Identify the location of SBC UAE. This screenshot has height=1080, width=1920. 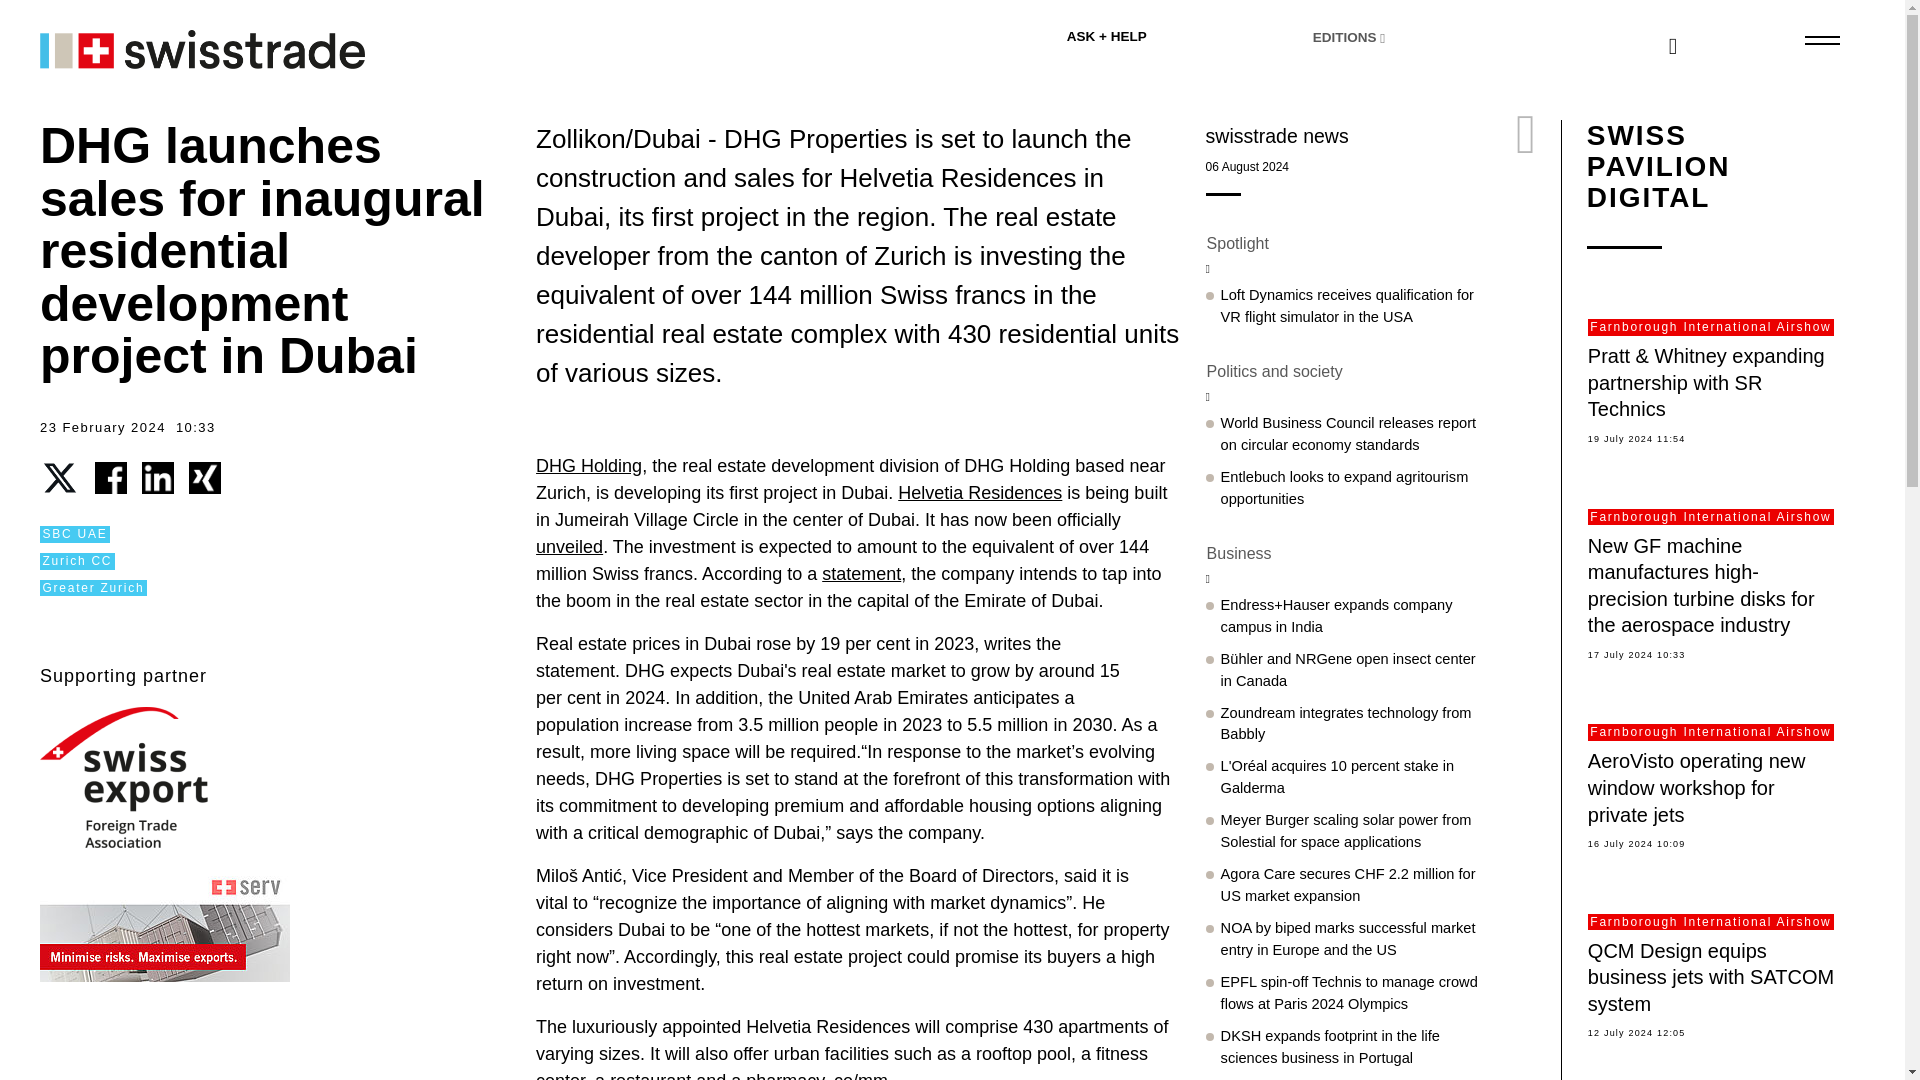
(74, 534).